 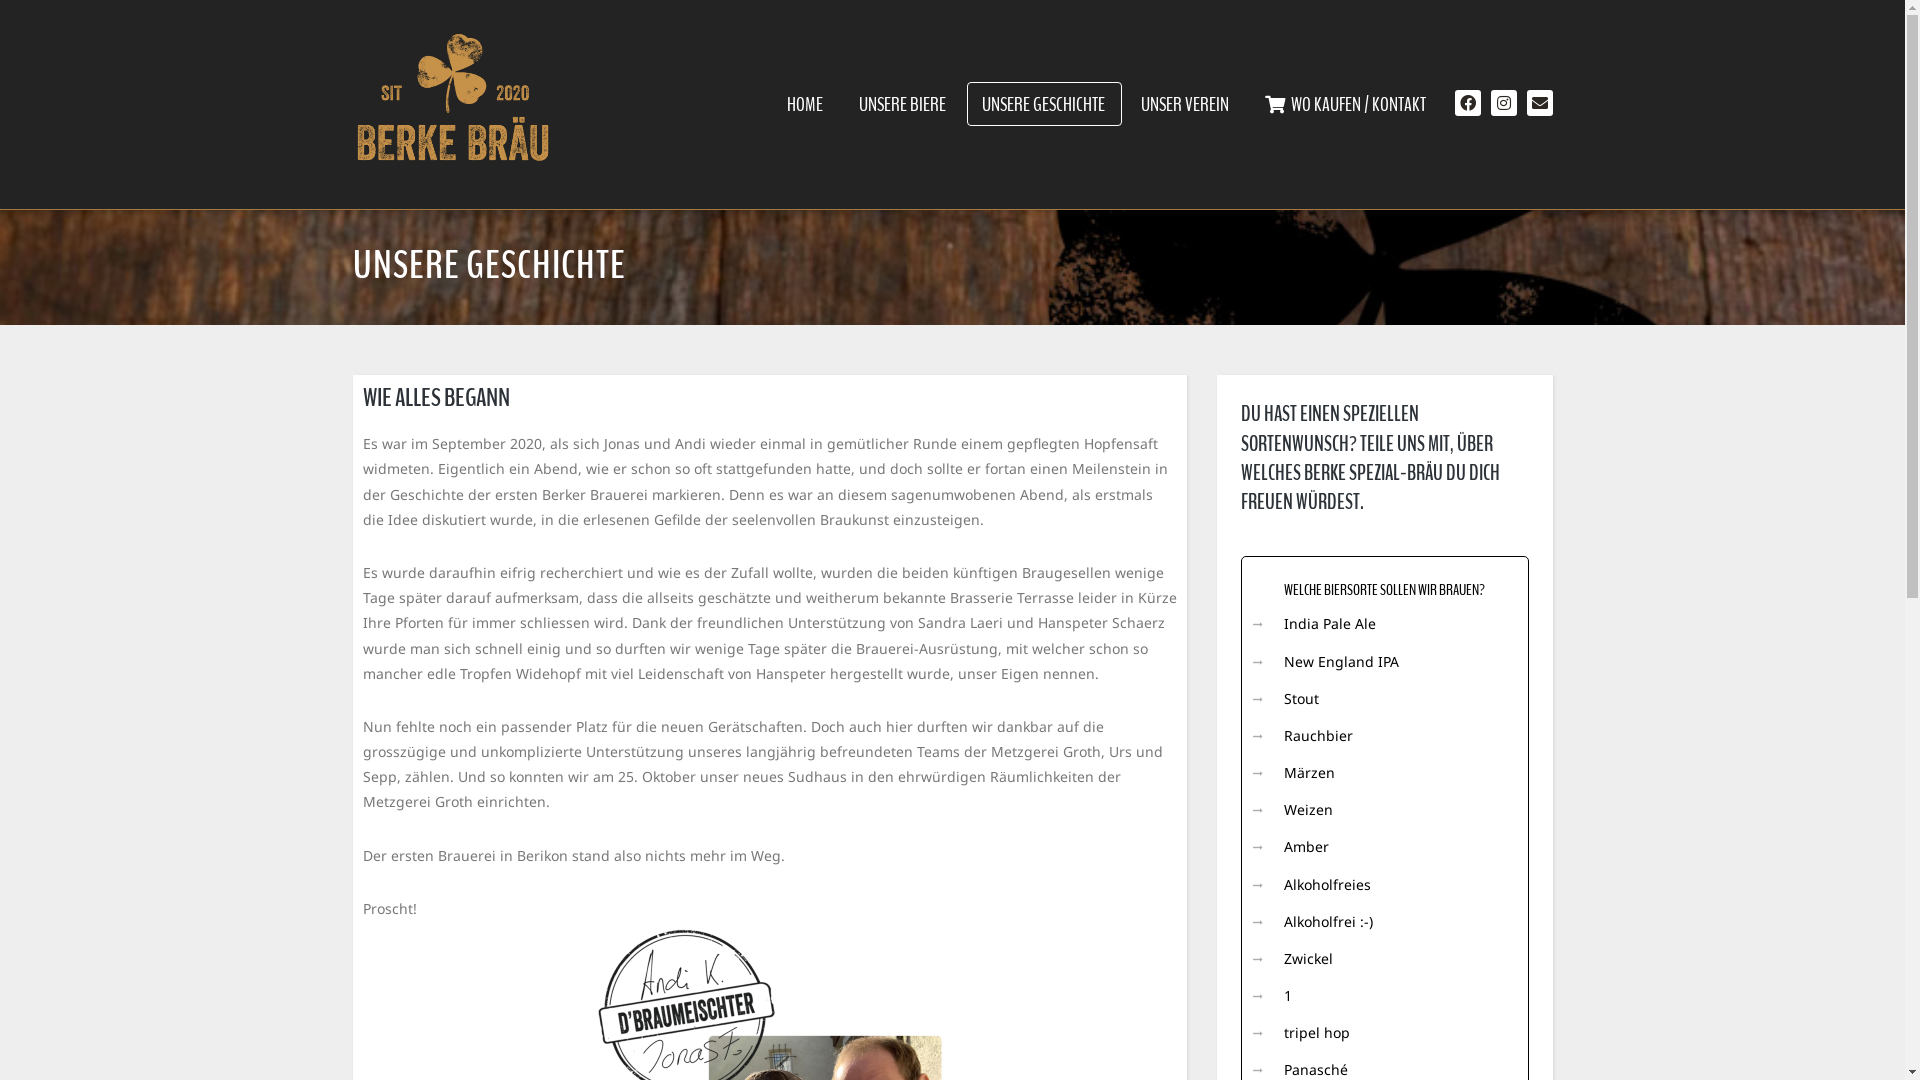 I want to click on Instagram, so click(x=1503, y=103).